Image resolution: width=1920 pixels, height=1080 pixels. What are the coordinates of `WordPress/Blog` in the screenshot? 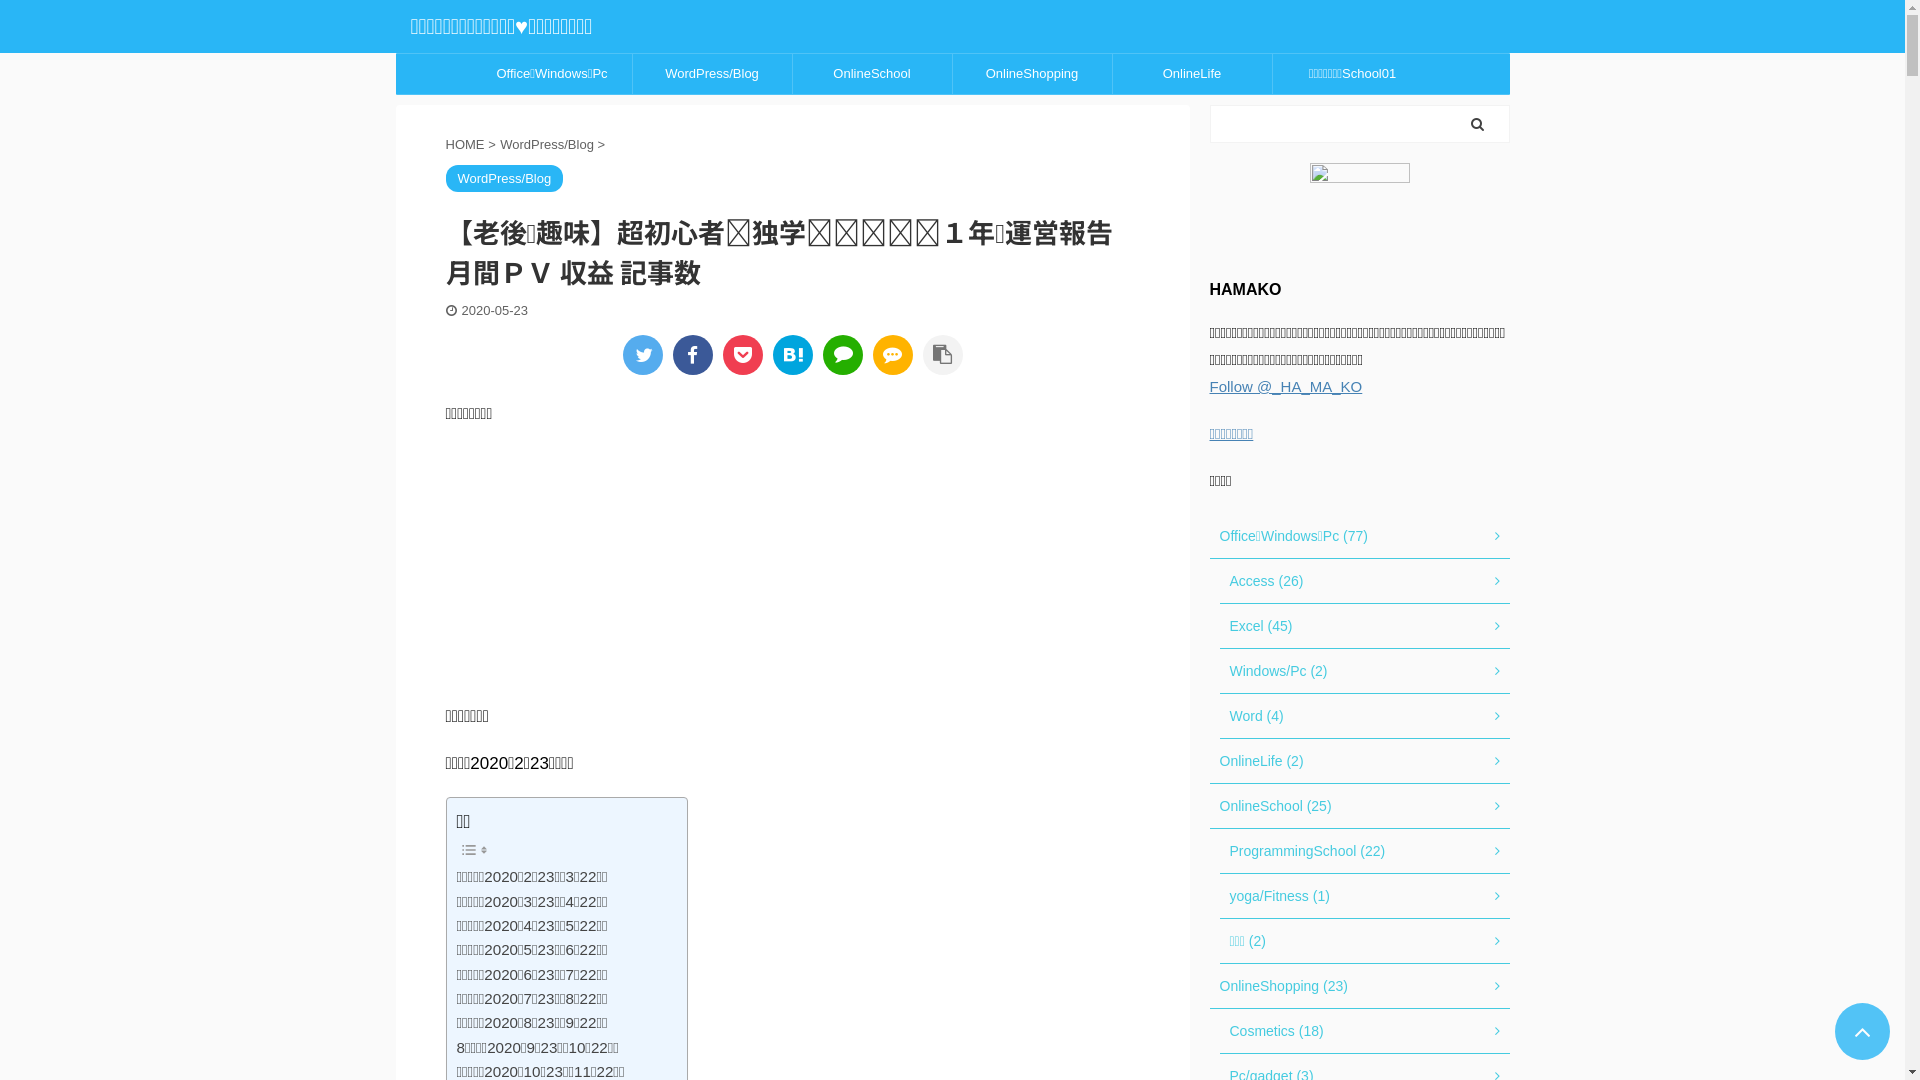 It's located at (505, 179).